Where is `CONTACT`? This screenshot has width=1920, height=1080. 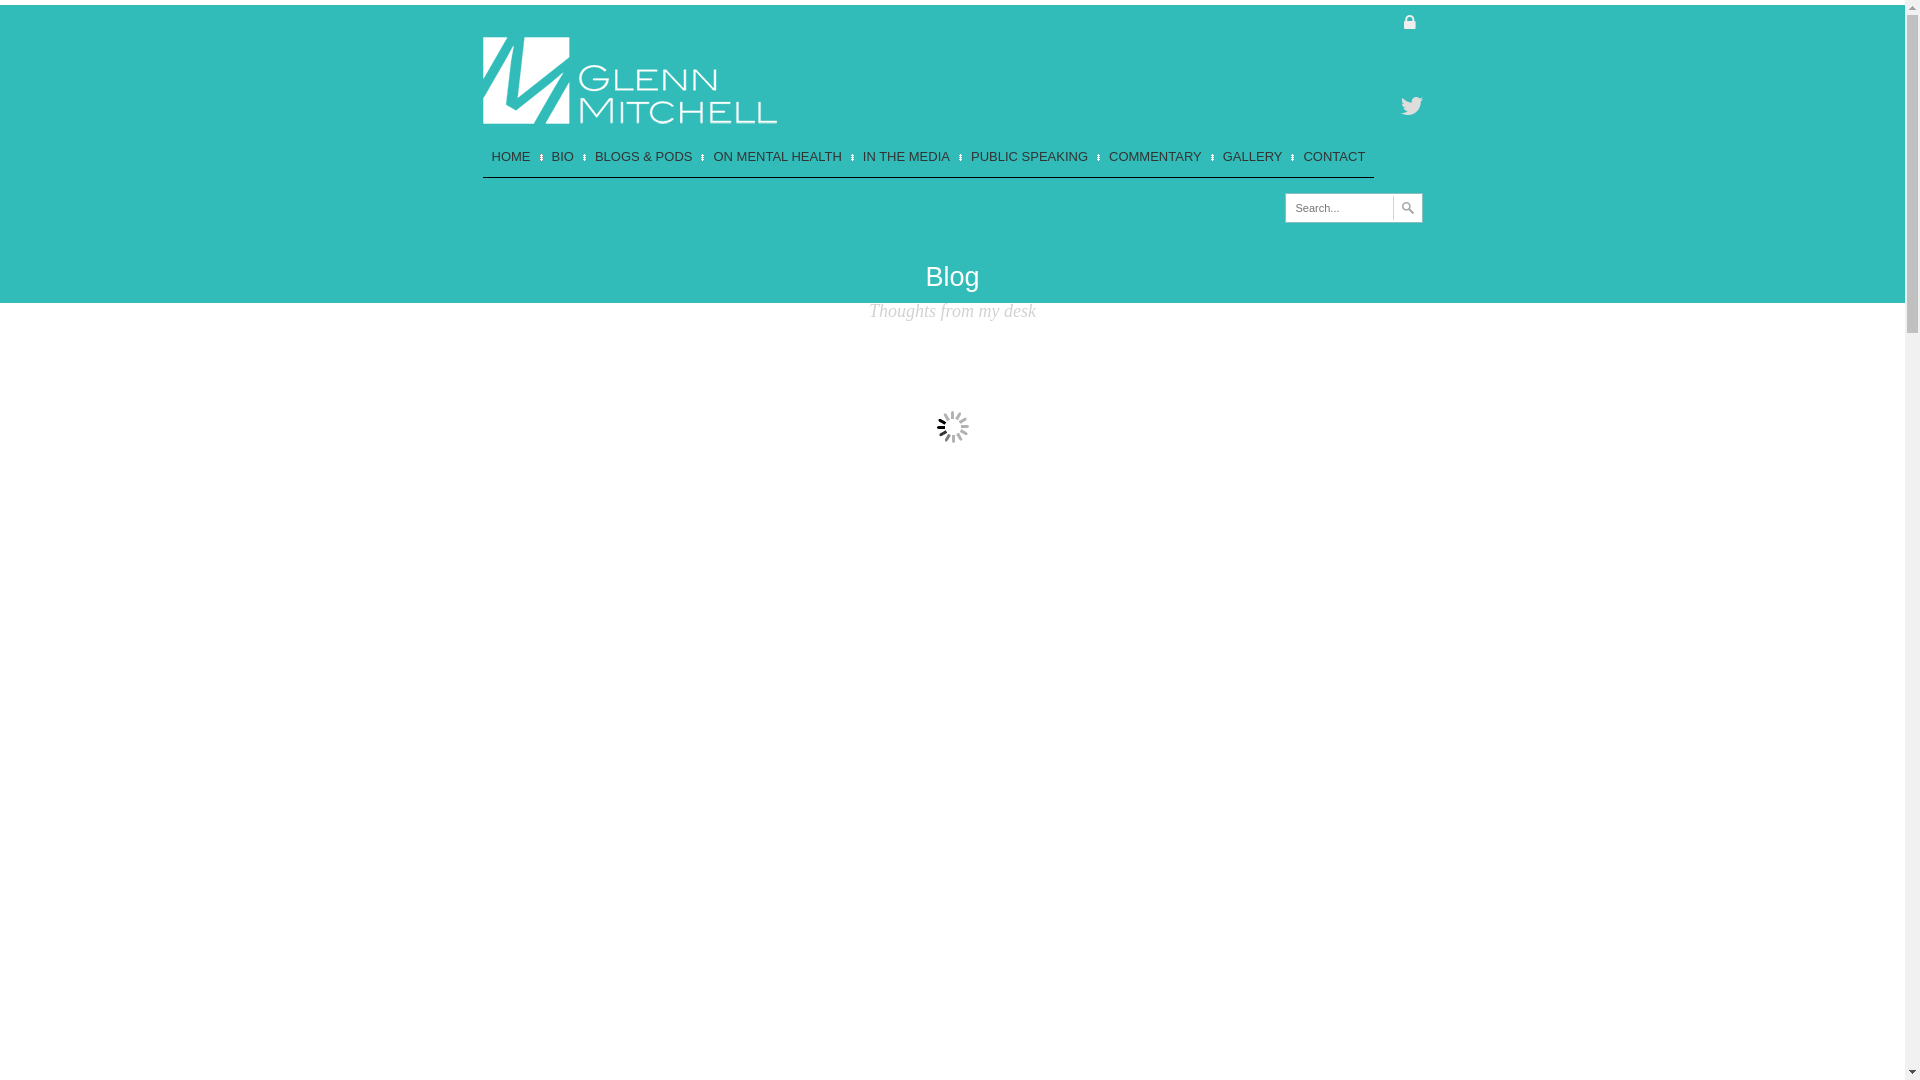
CONTACT is located at coordinates (1332, 158).